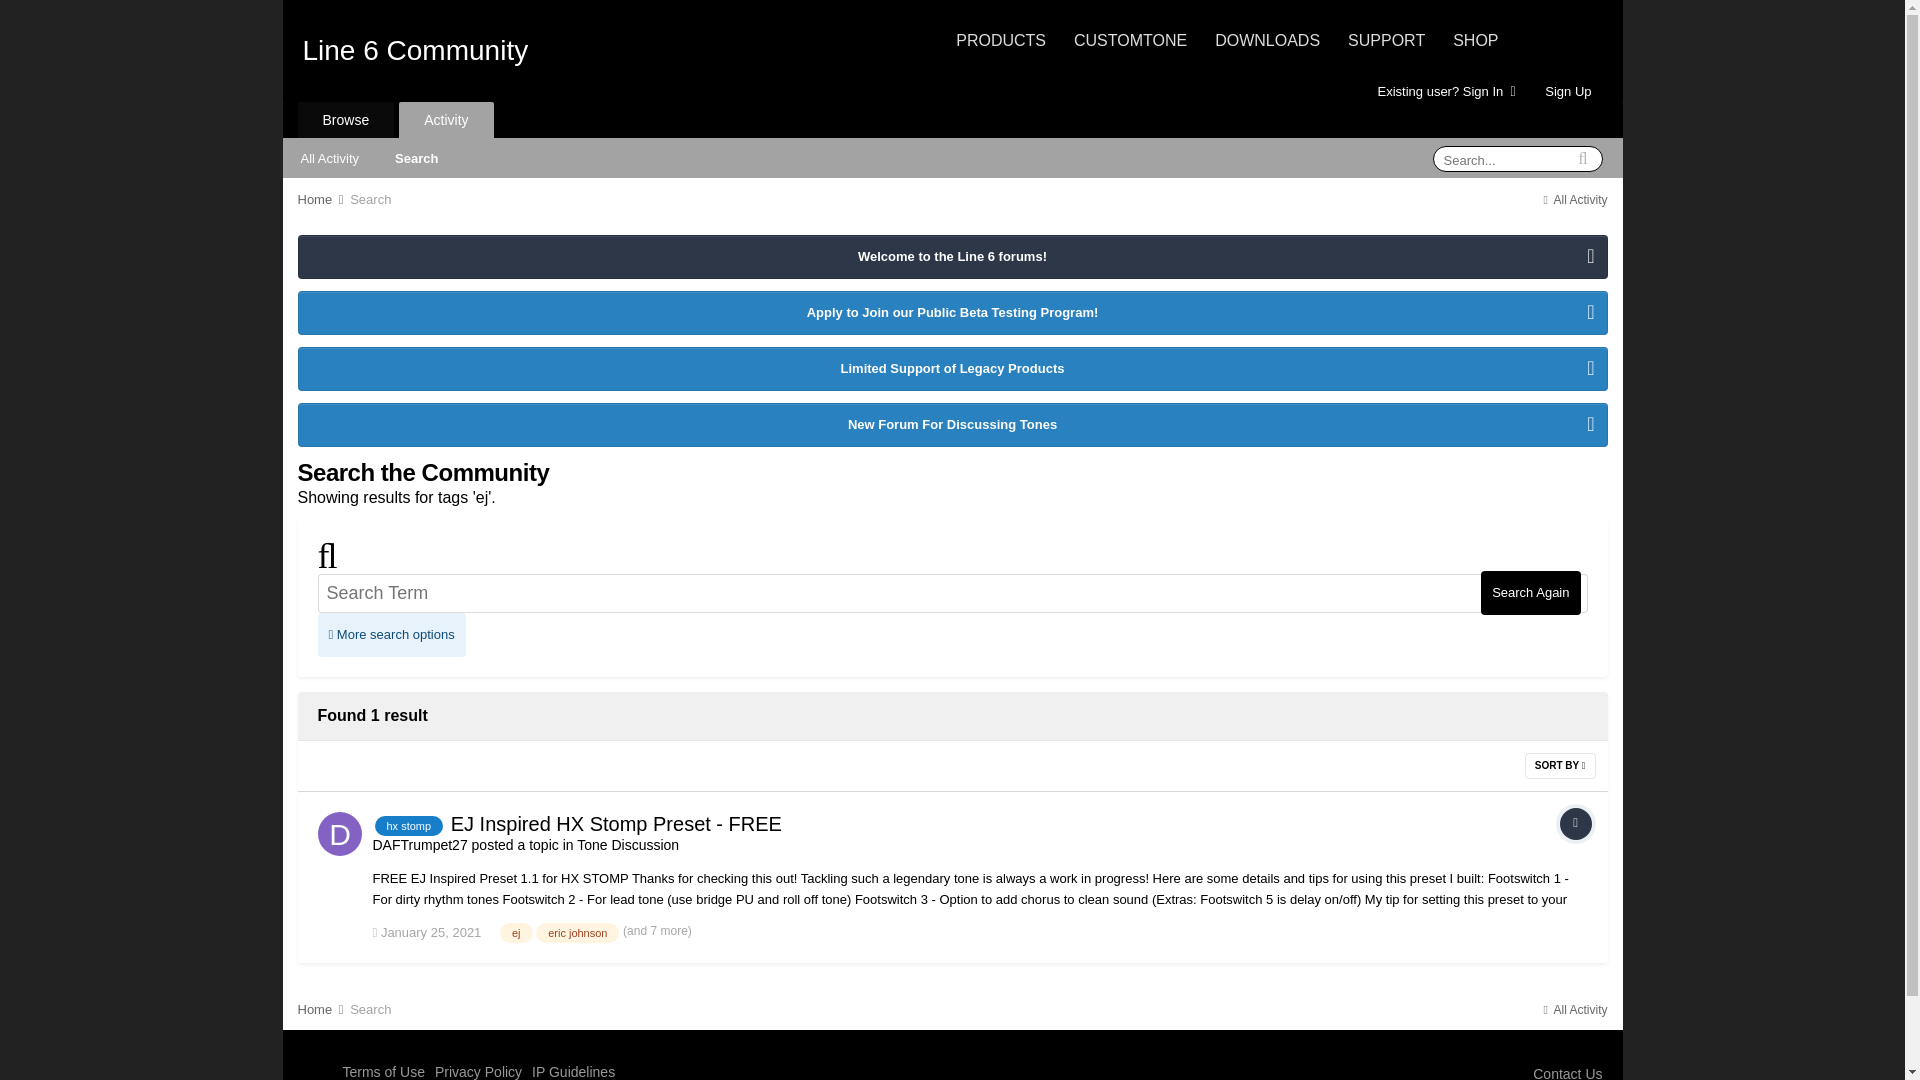 Image resolution: width=1920 pixels, height=1080 pixels. What do you see at coordinates (1475, 40) in the screenshot?
I see `Store` at bounding box center [1475, 40].